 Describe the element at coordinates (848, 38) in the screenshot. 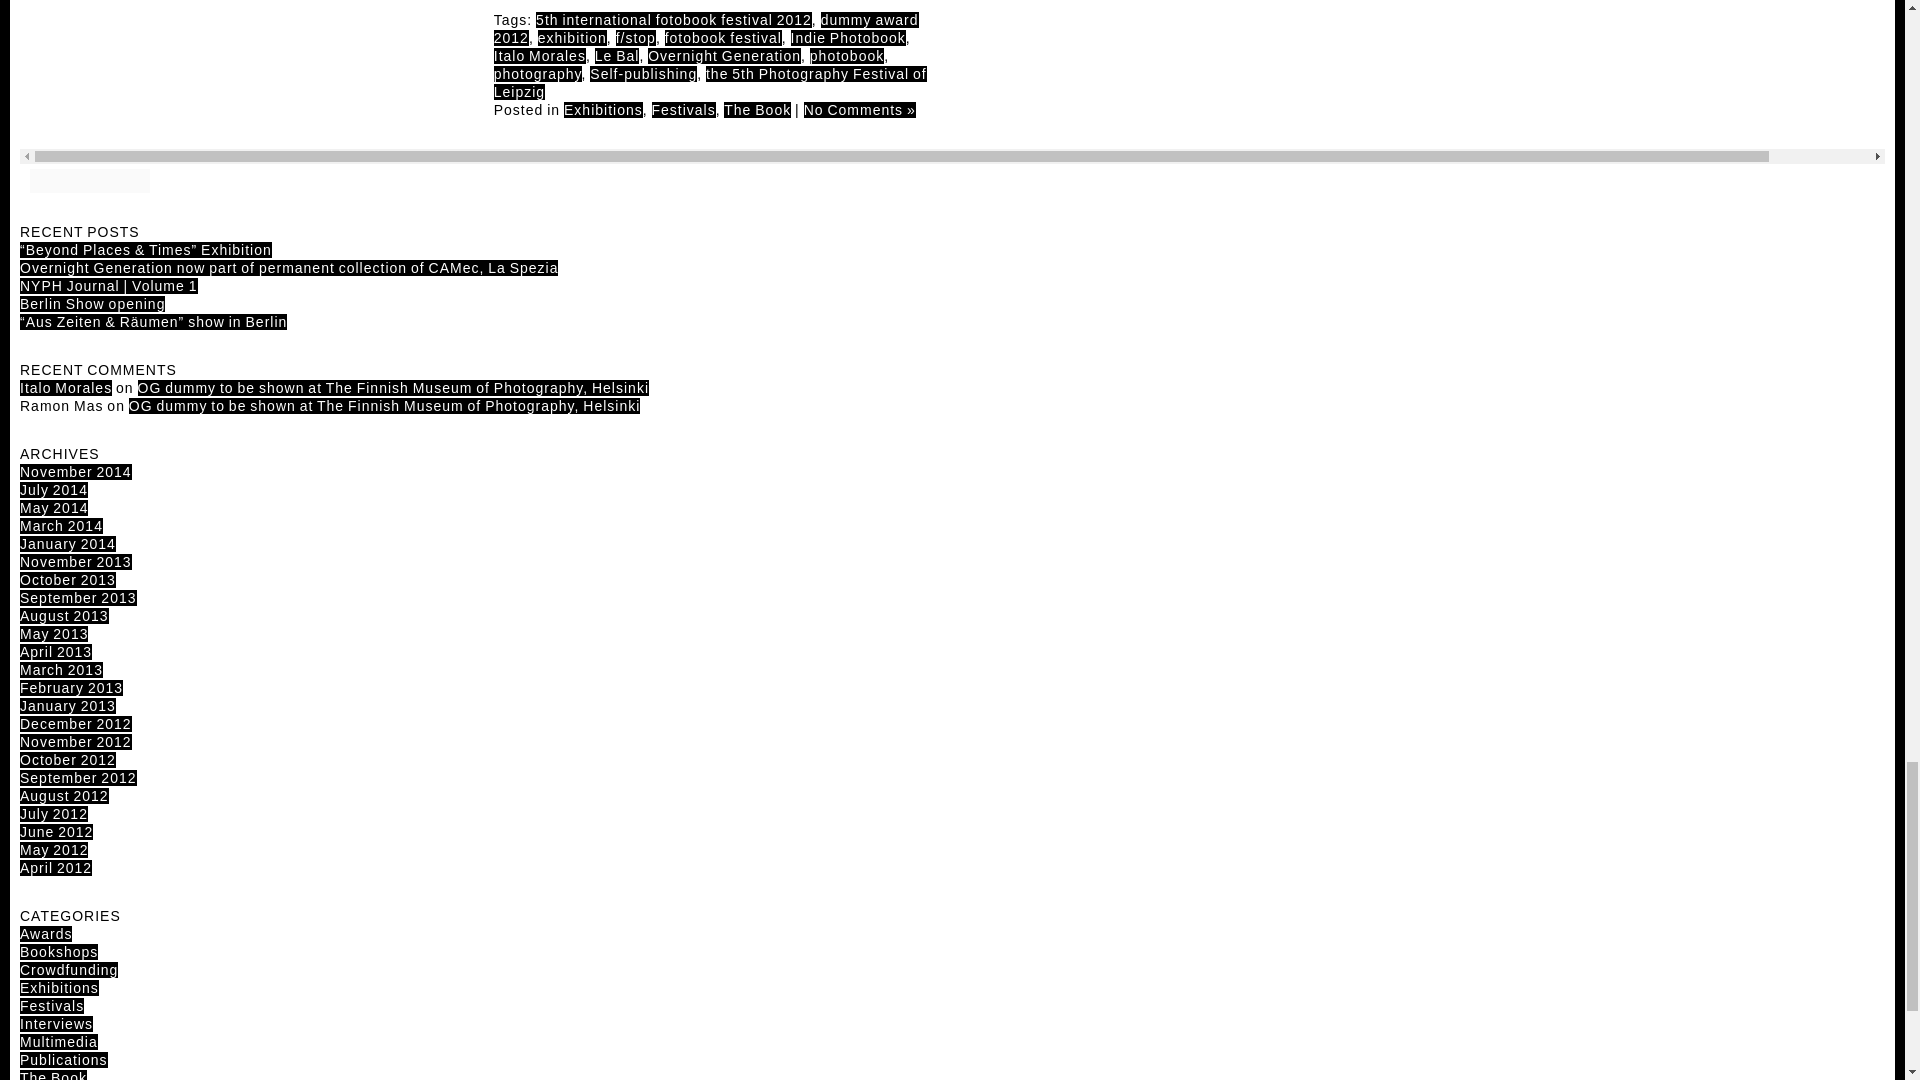

I see `Indie Photobook` at that location.